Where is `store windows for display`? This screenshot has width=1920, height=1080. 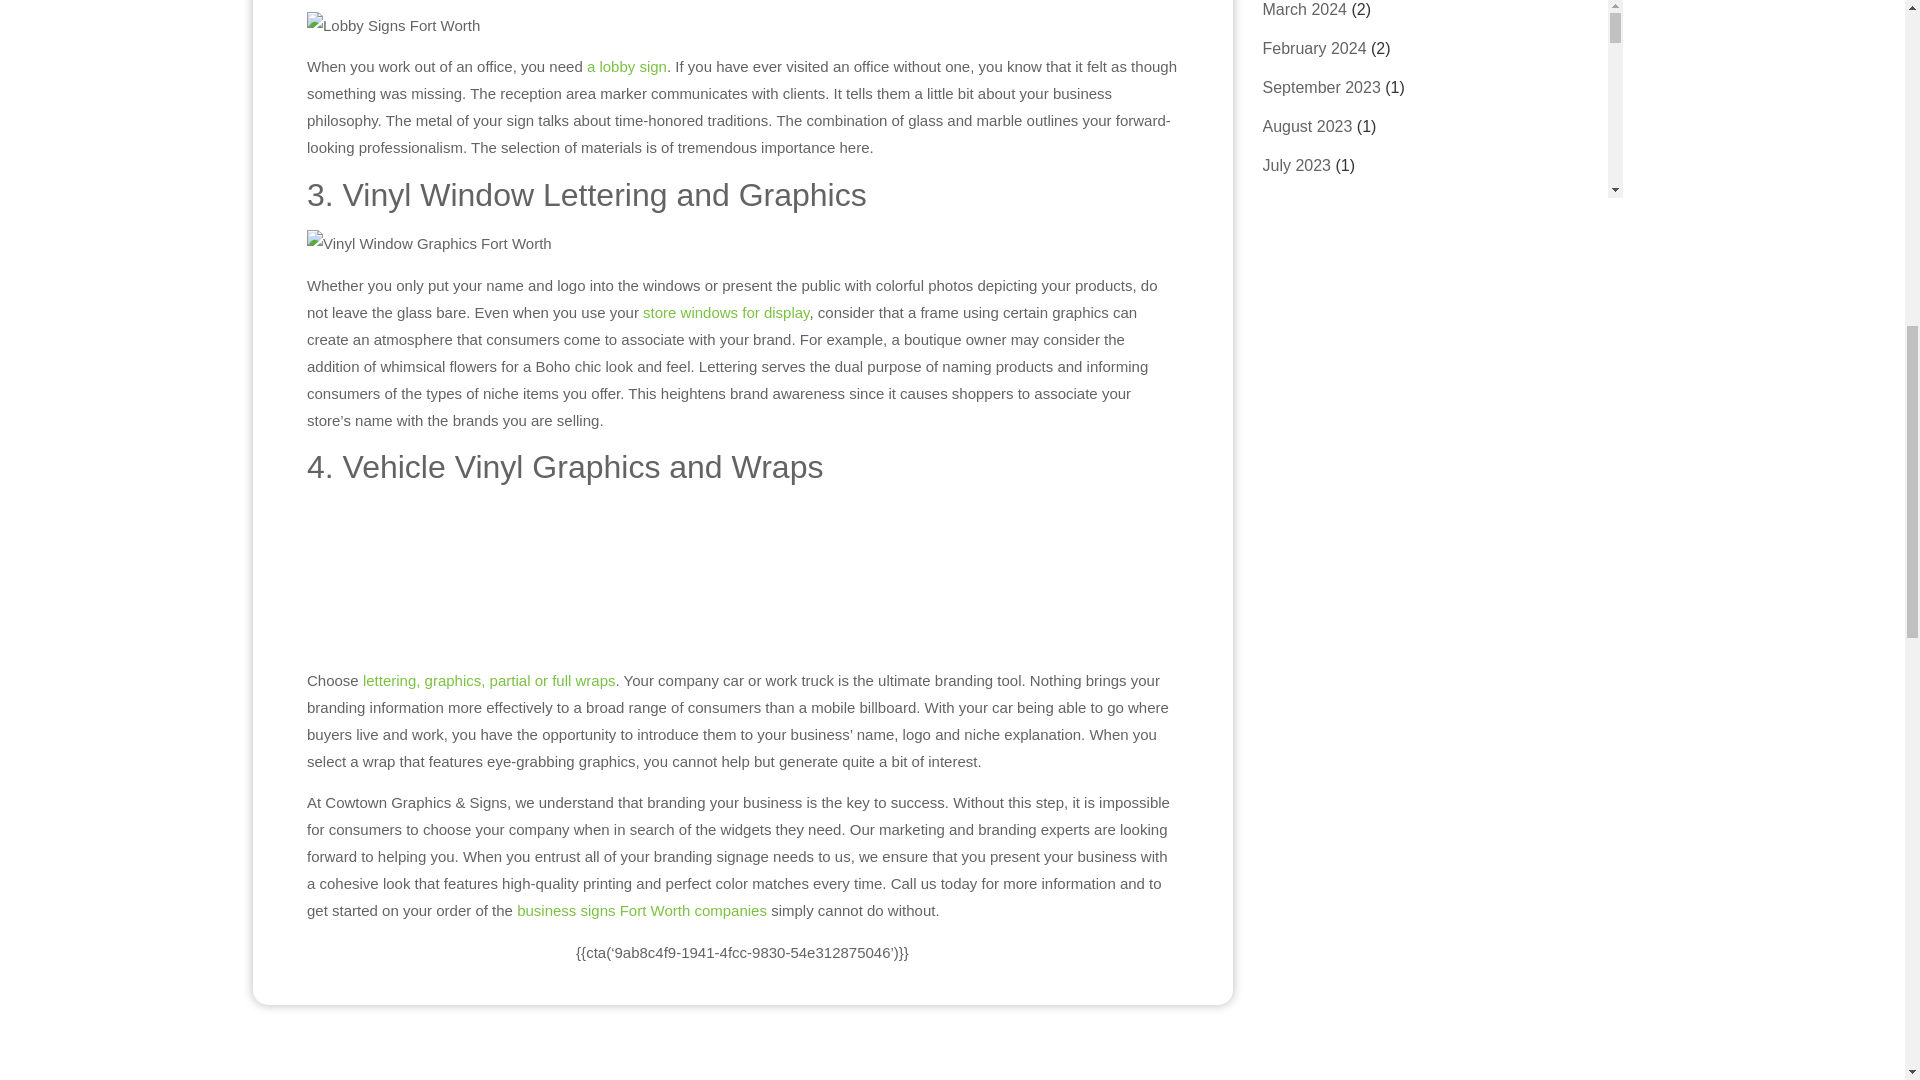
store windows for display is located at coordinates (726, 550).